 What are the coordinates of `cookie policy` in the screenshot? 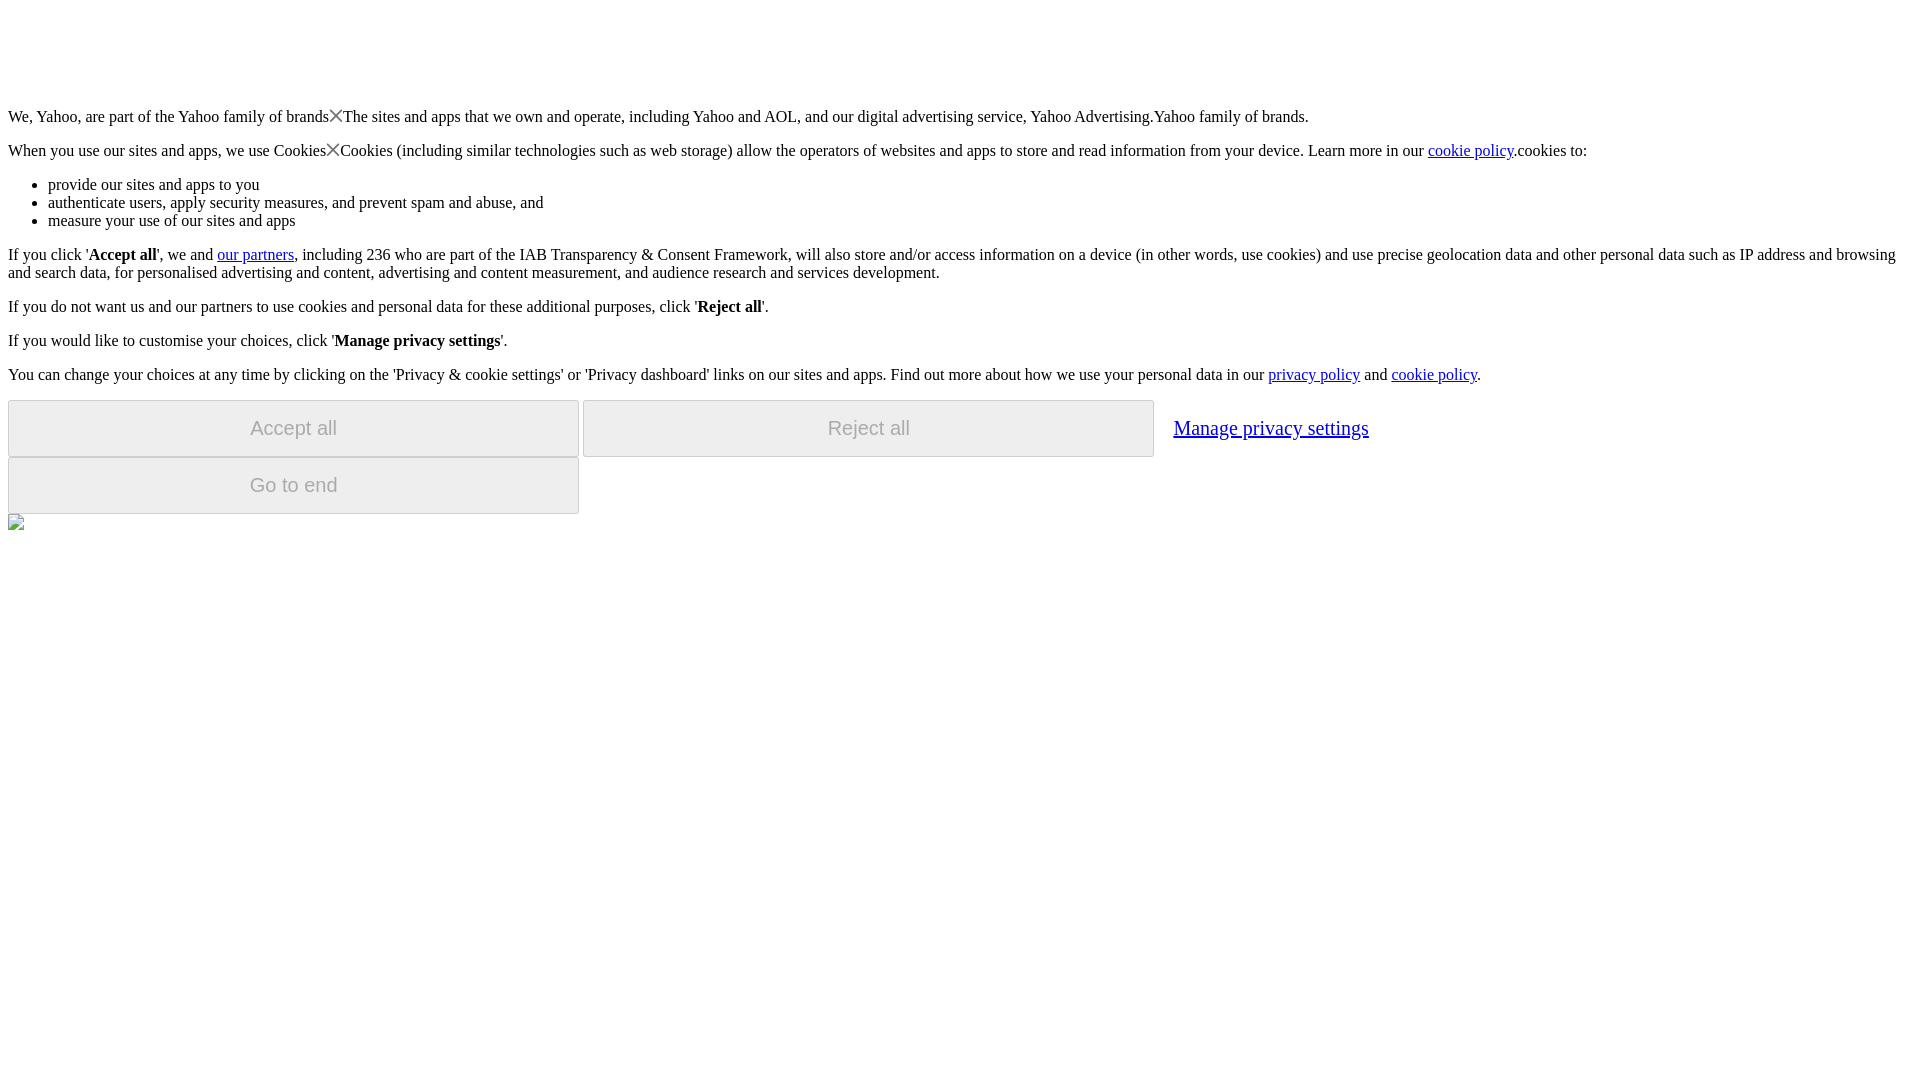 It's located at (1433, 374).